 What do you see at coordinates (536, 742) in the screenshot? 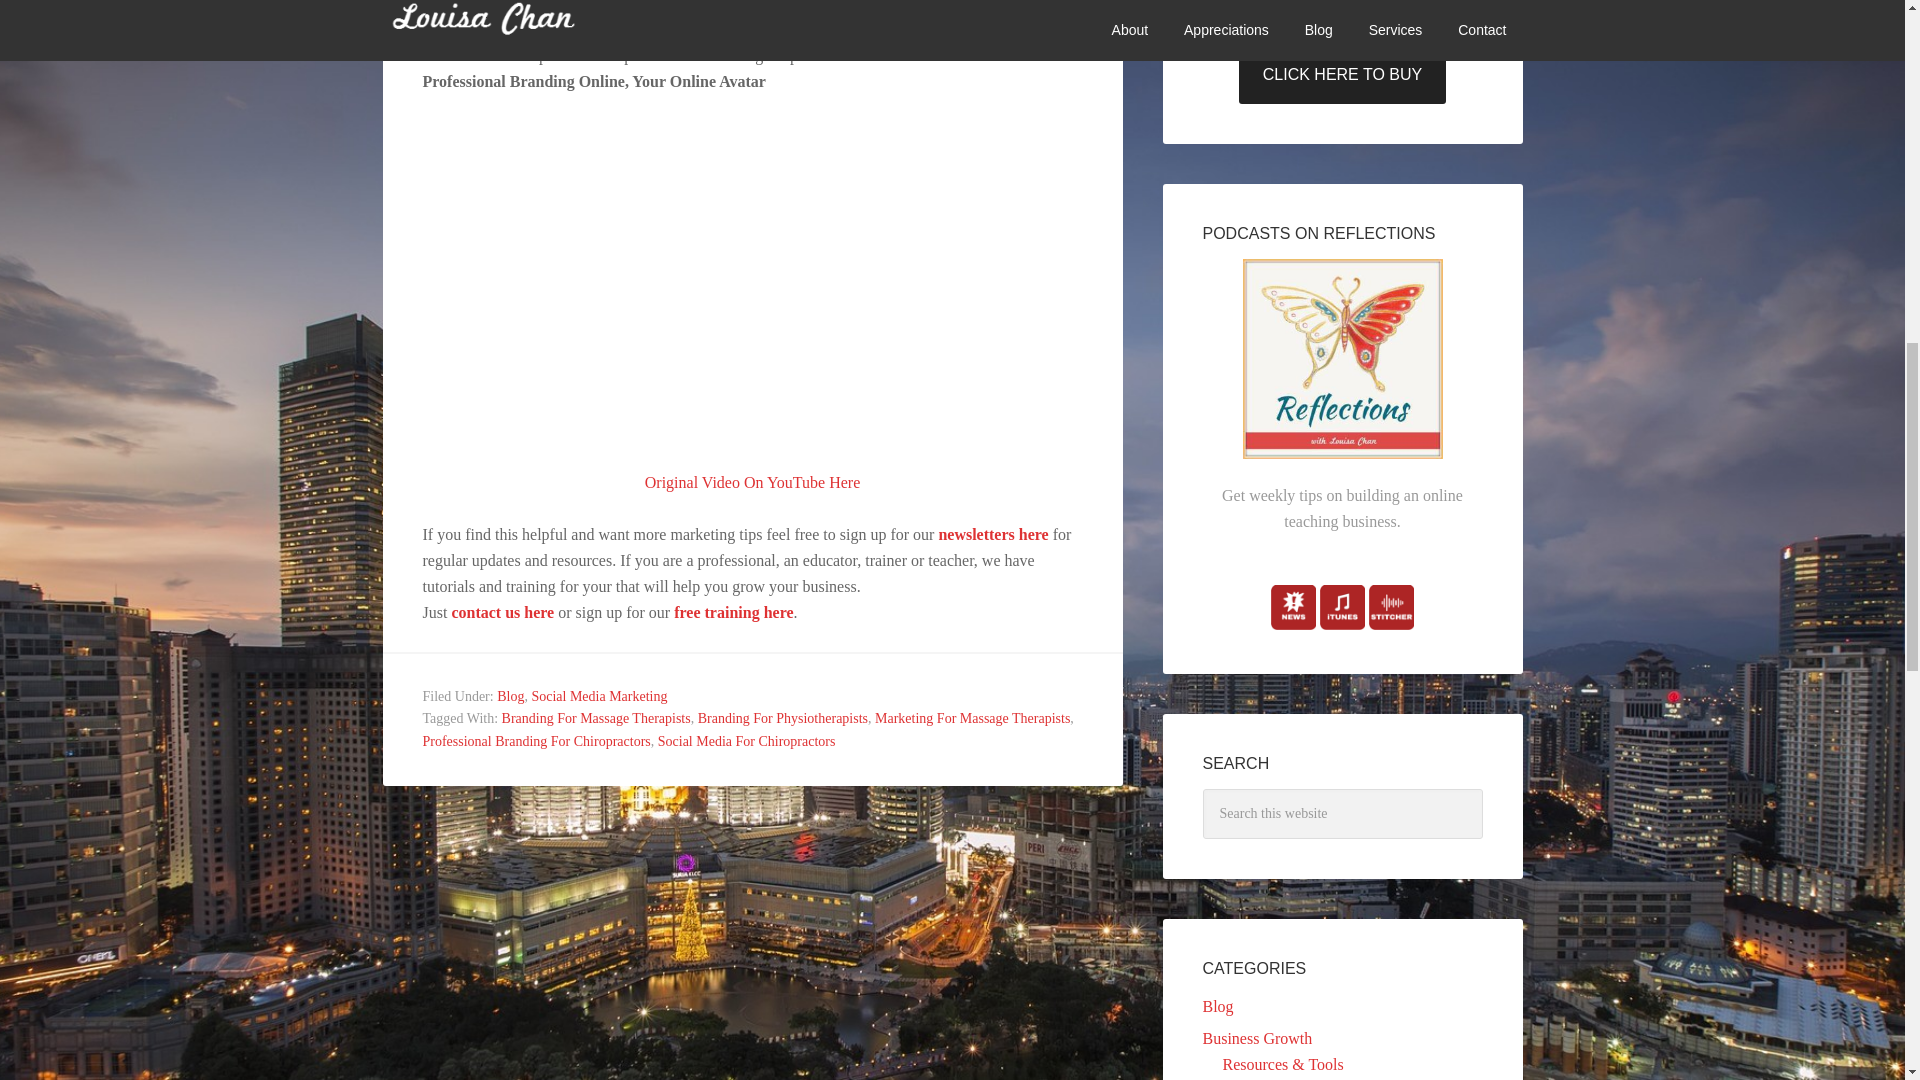
I see `Professional Branding For Chiropractors` at bounding box center [536, 742].